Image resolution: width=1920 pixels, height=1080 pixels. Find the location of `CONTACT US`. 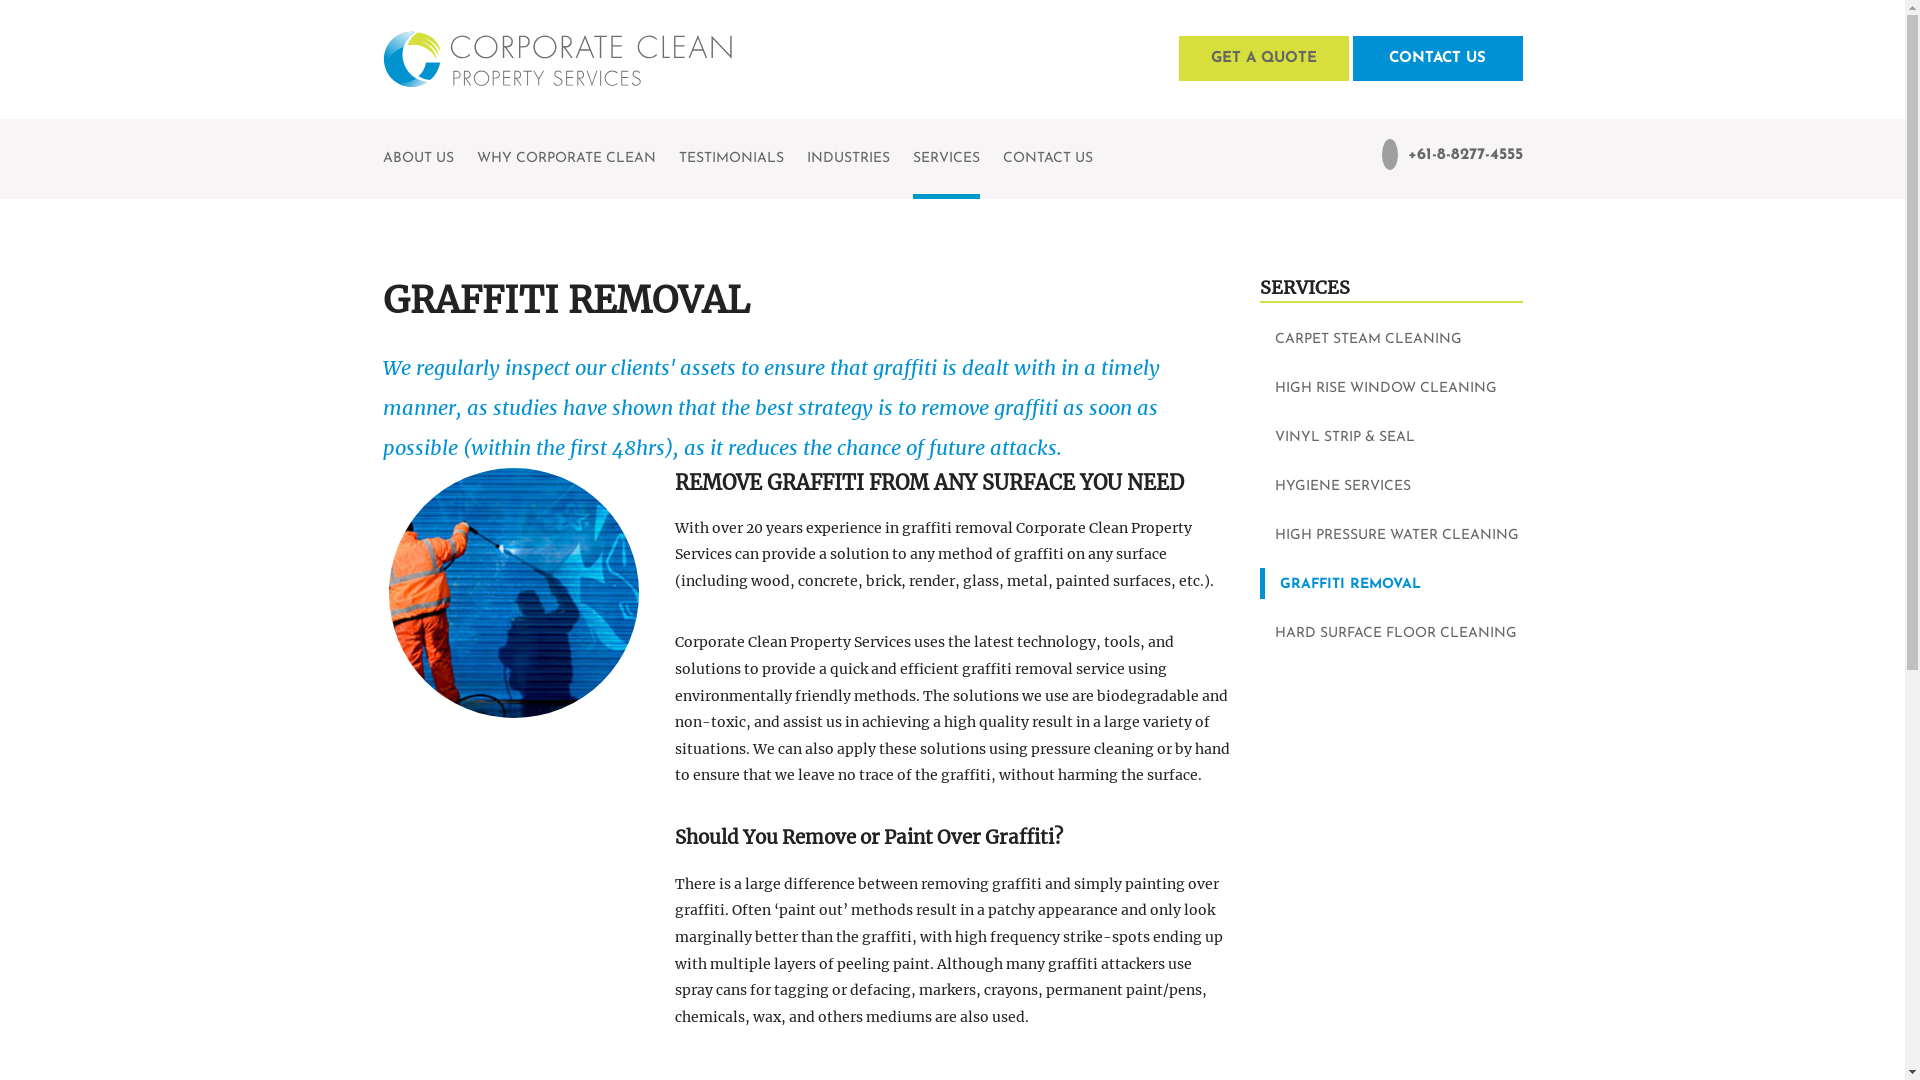

CONTACT US is located at coordinates (1047, 159).